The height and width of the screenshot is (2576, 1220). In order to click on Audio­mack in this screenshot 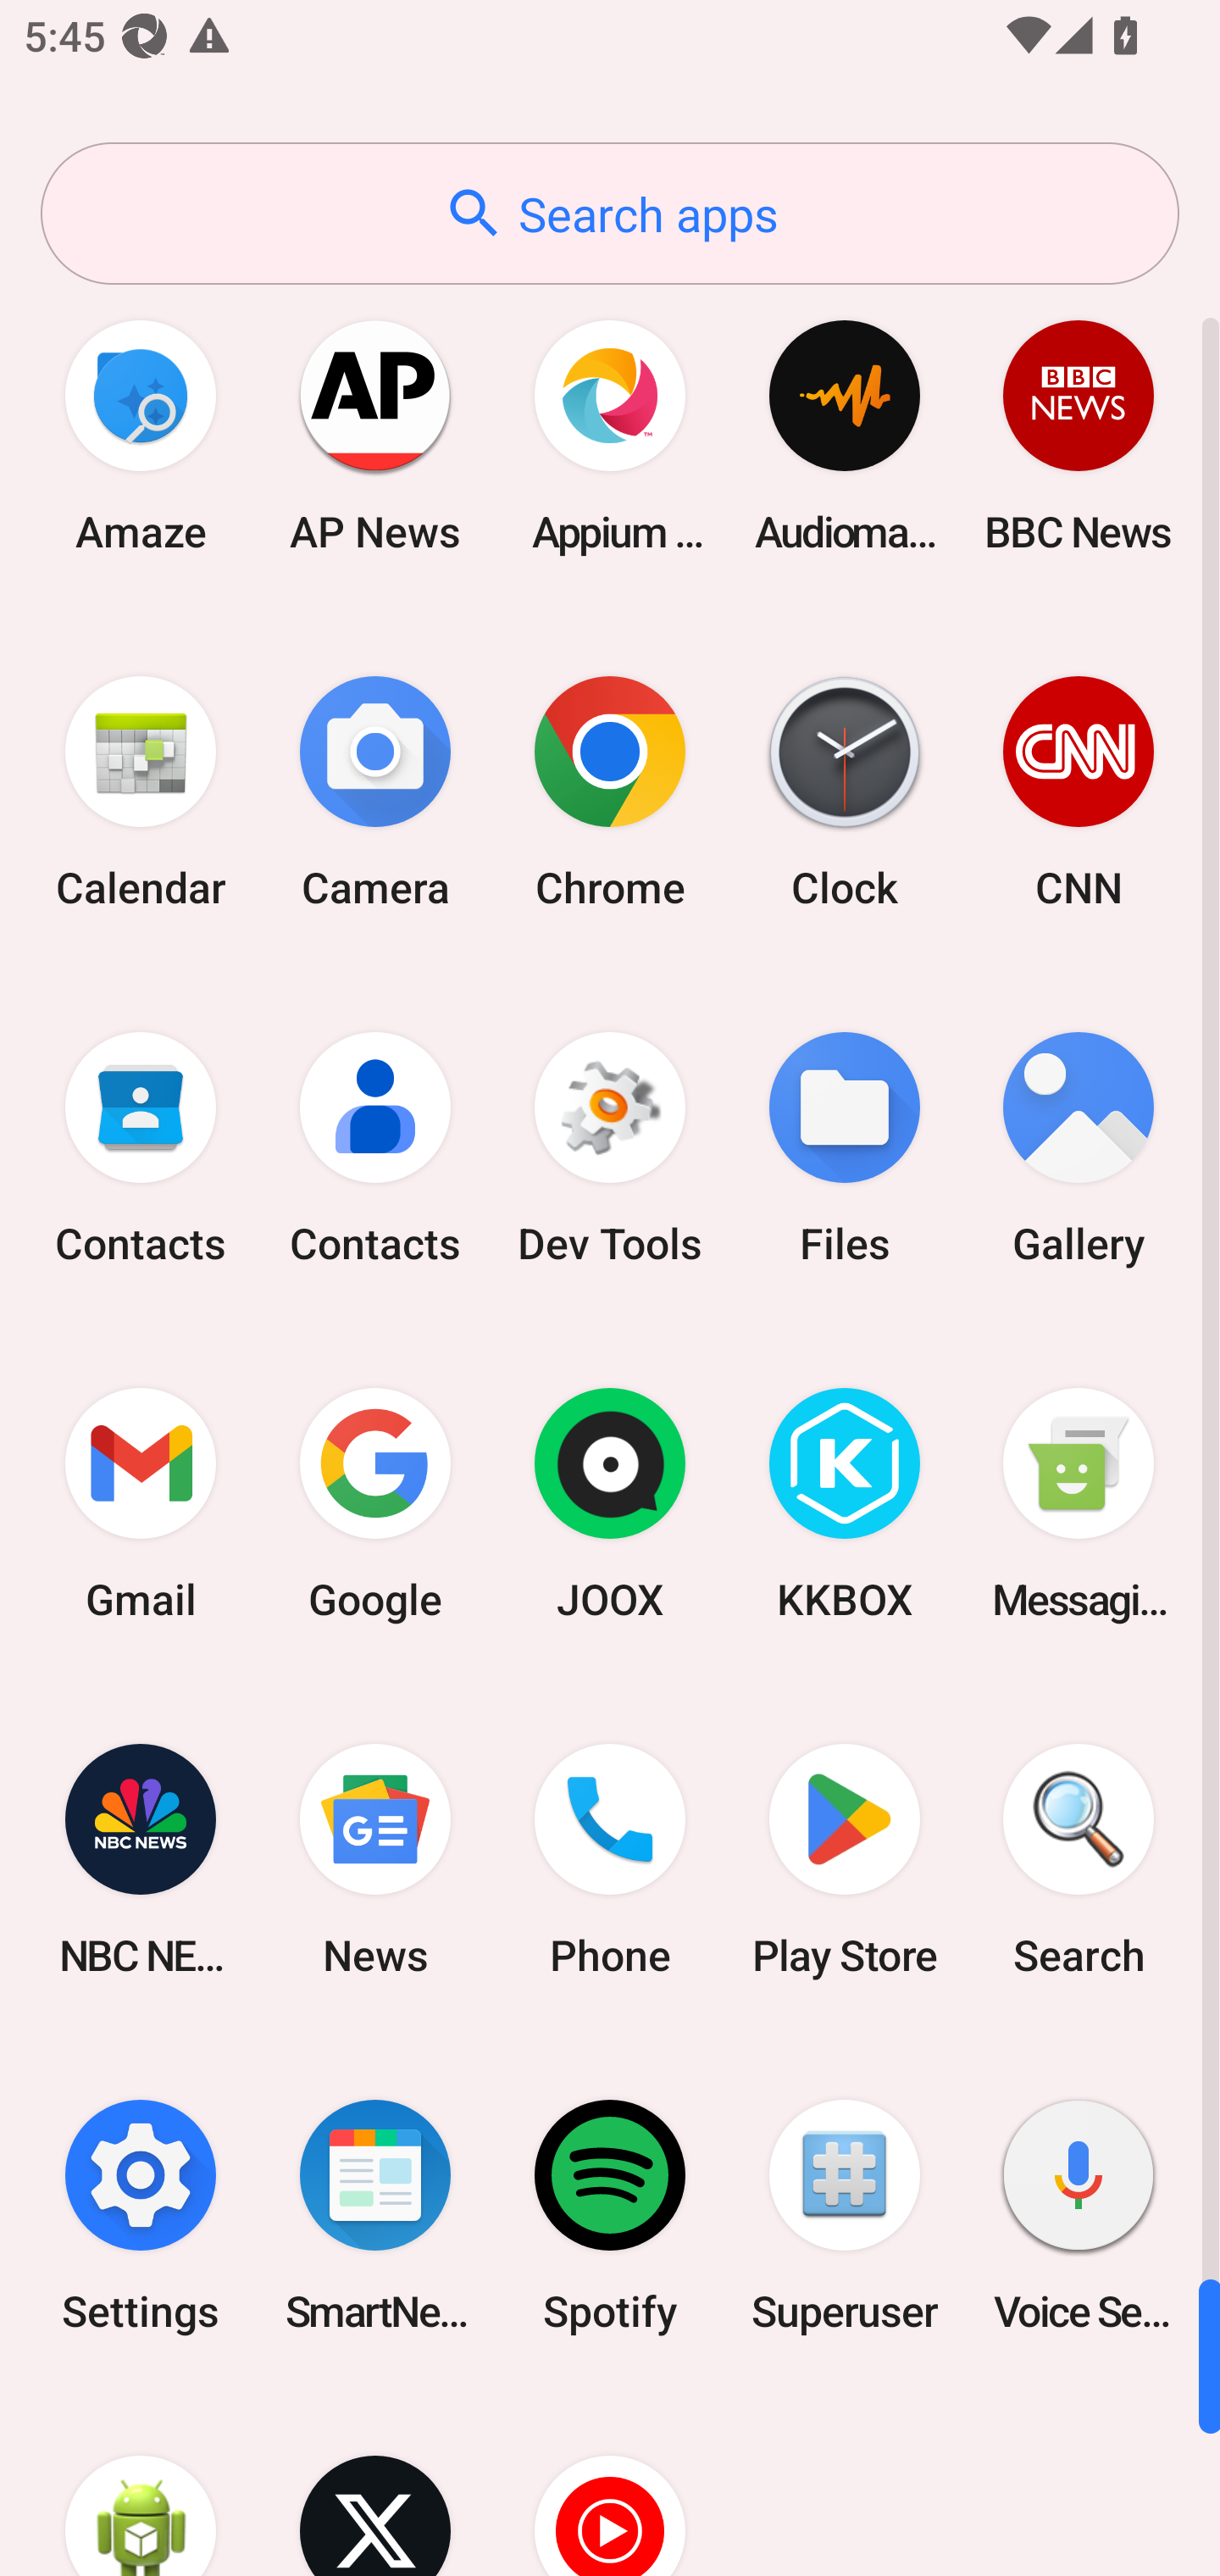, I will do `click(844, 436)`.